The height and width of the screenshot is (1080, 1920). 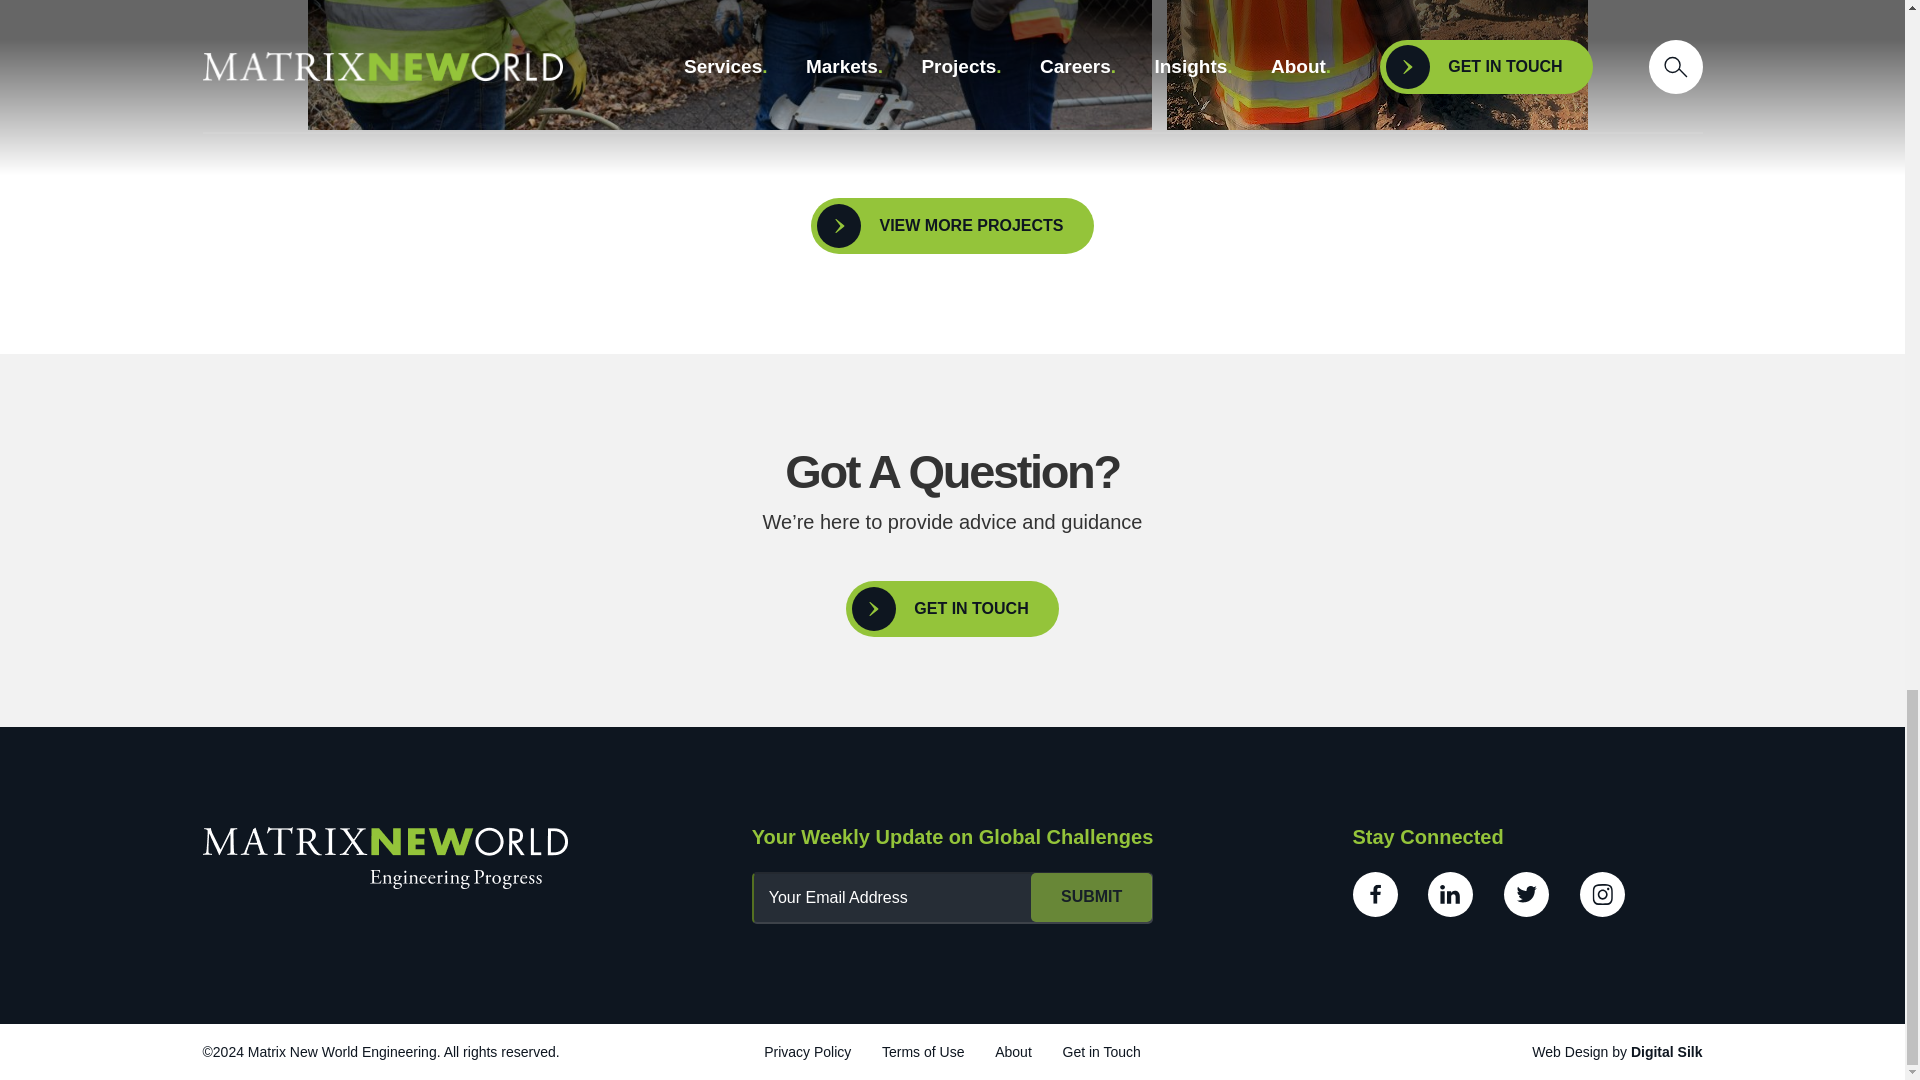 What do you see at coordinates (1666, 1052) in the screenshot?
I see `Digital Silk` at bounding box center [1666, 1052].